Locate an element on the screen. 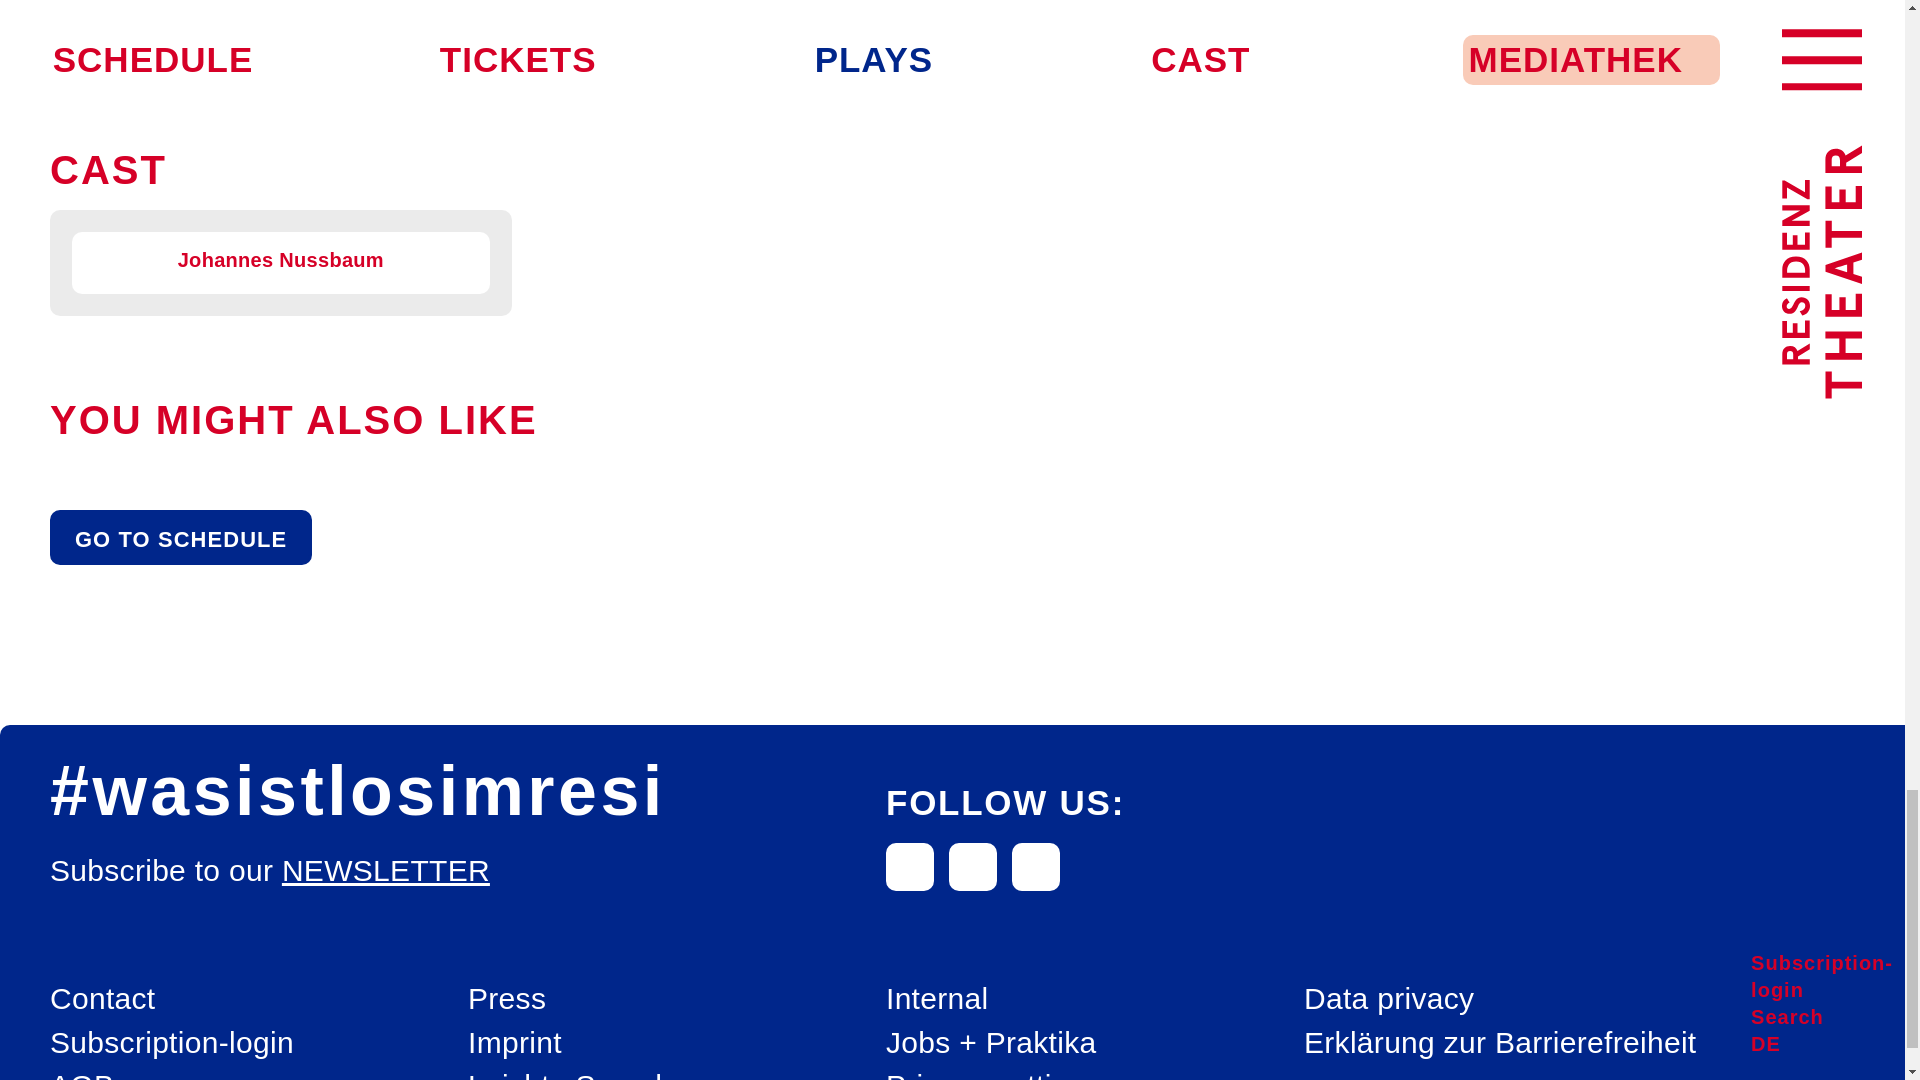  Imprint is located at coordinates (515, 1042).